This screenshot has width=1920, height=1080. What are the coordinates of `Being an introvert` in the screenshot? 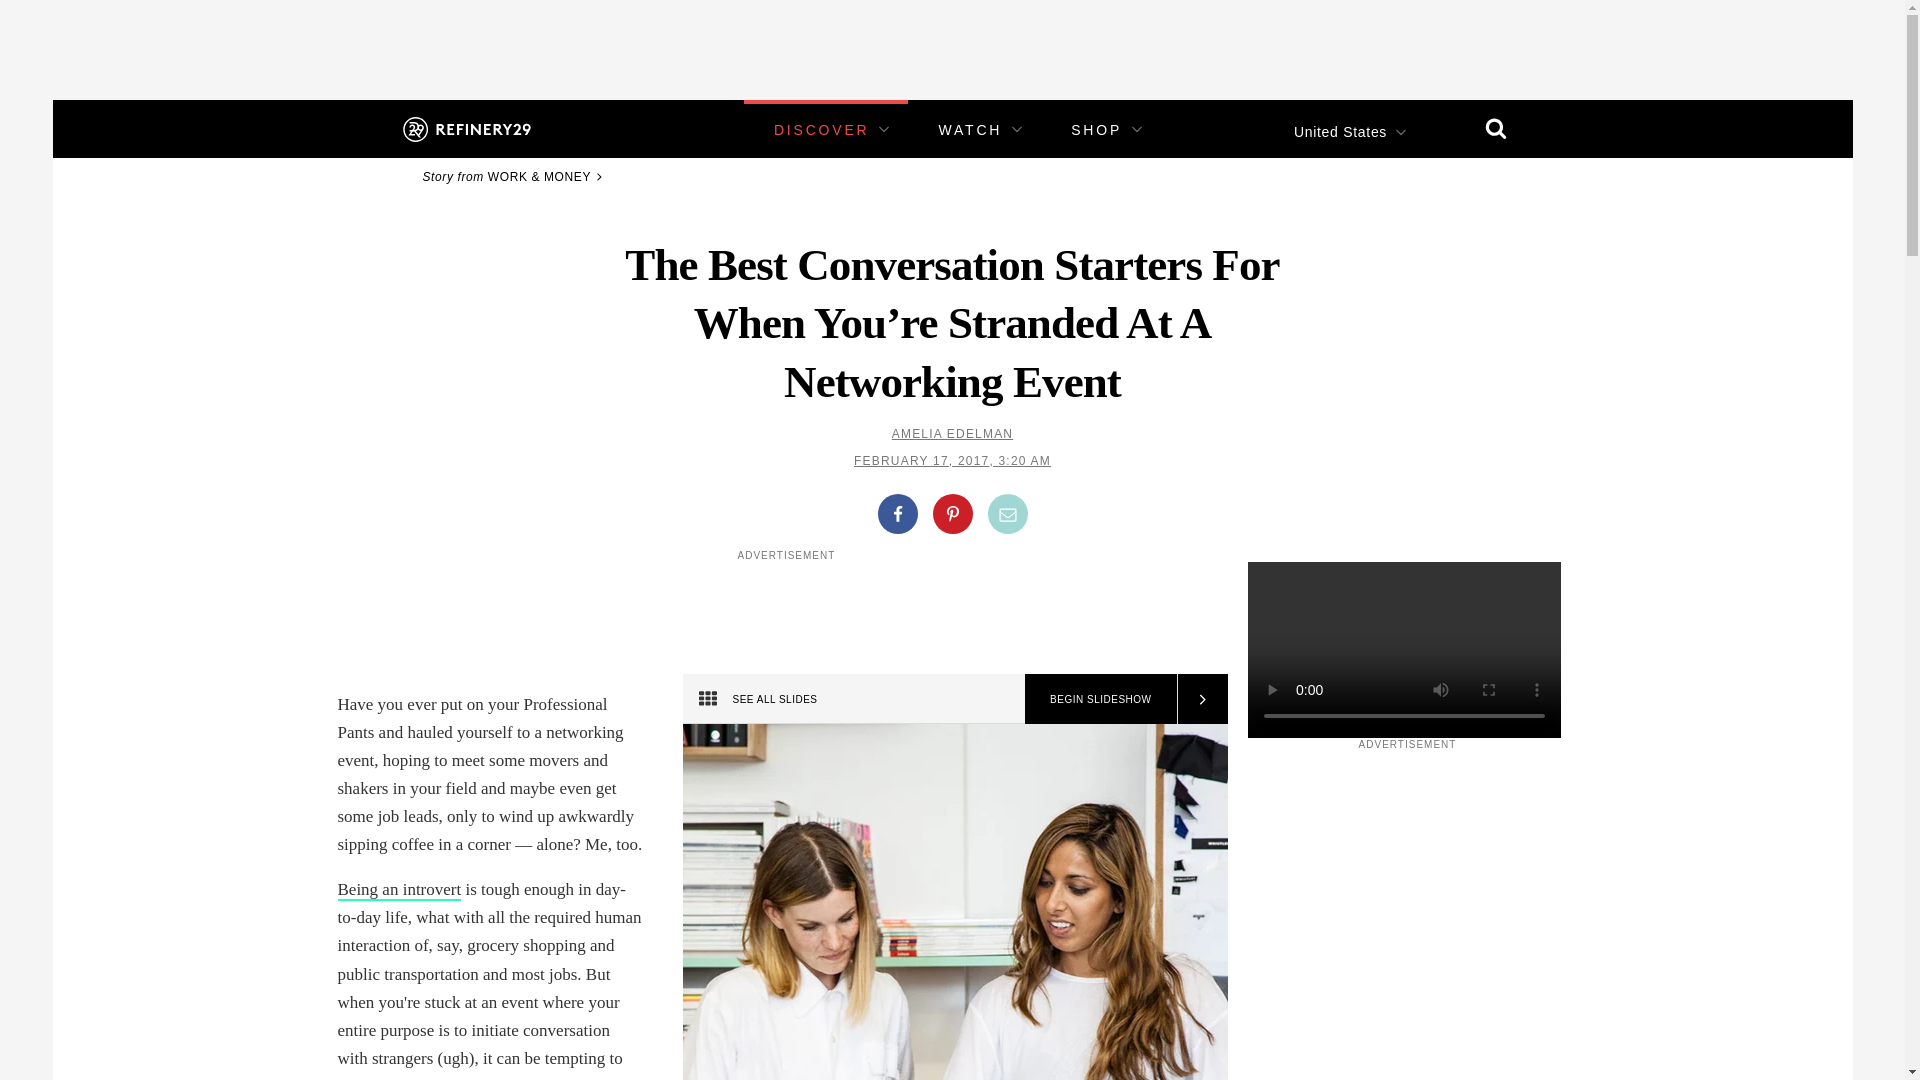 It's located at (400, 890).